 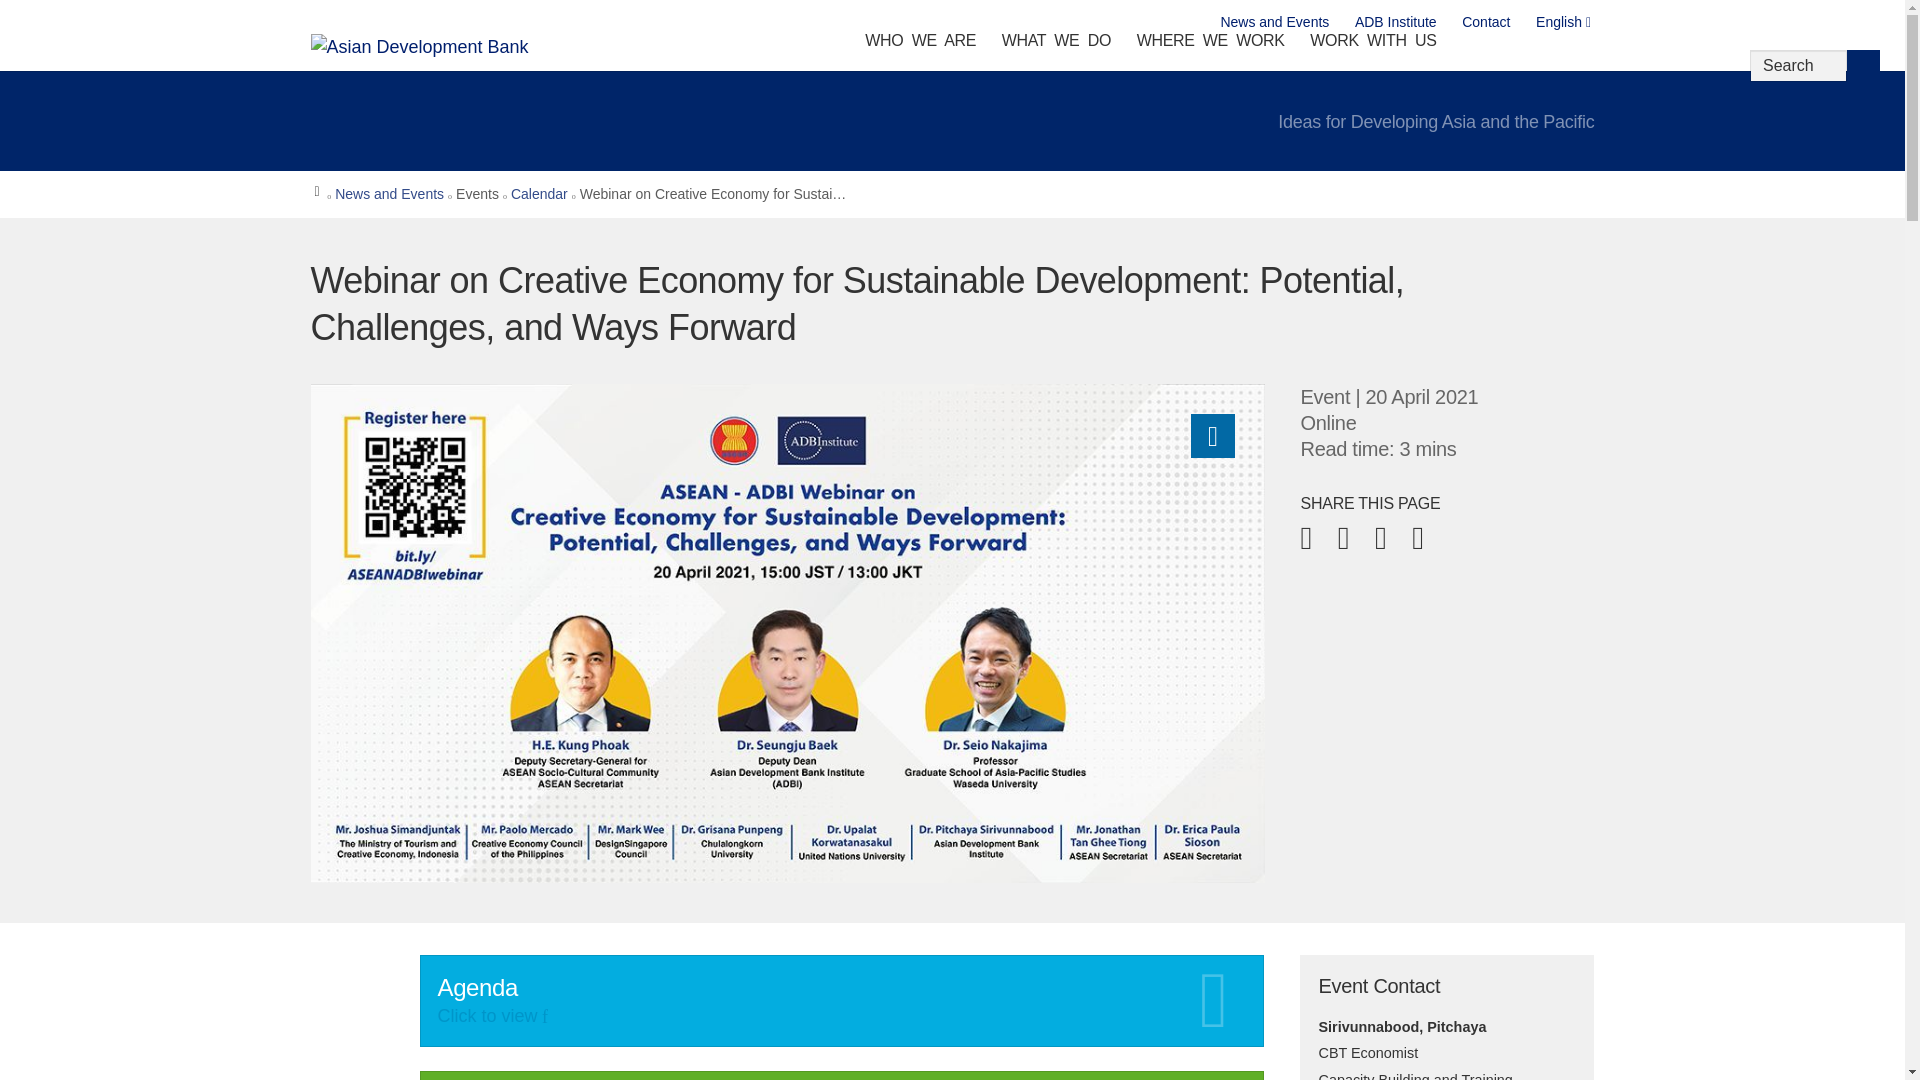 I want to click on WORK  WITH  US, so click(x=1373, y=45).